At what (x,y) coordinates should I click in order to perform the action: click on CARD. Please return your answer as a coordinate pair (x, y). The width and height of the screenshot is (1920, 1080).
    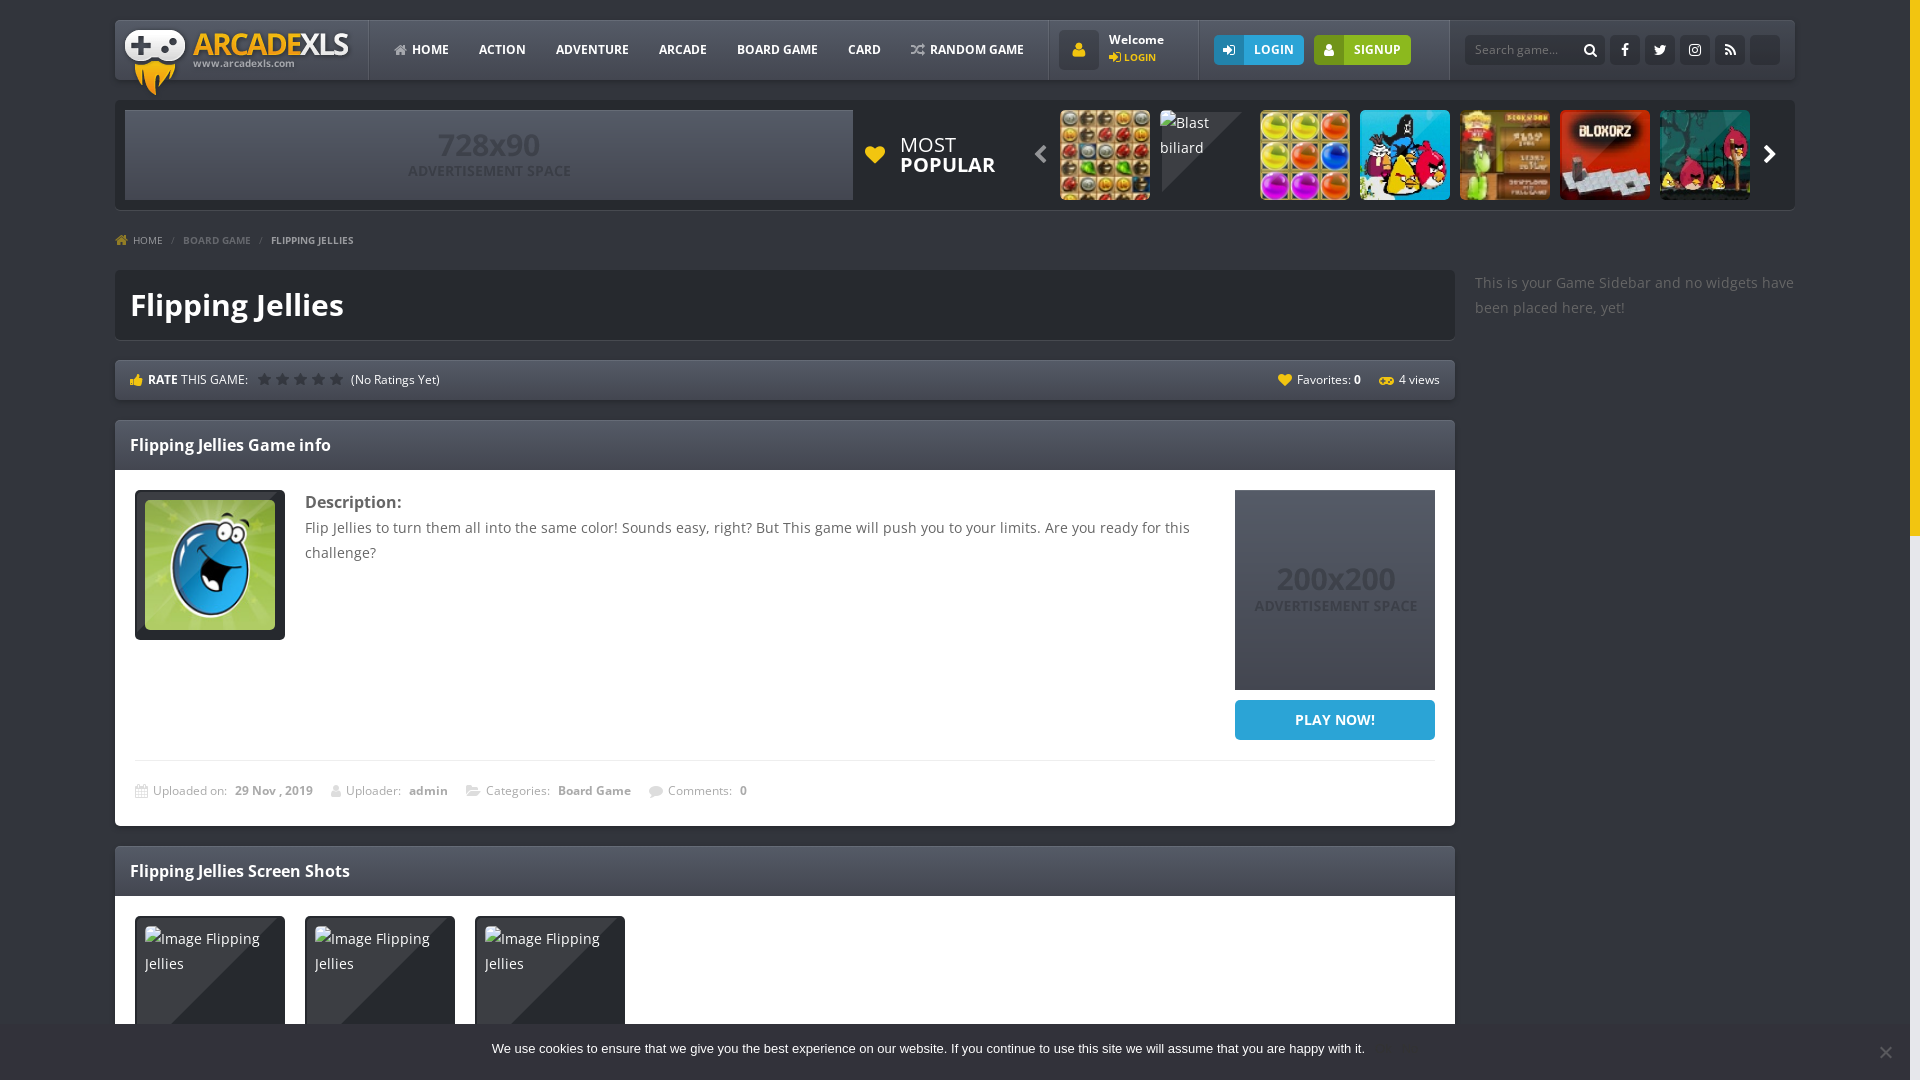
    Looking at the image, I should click on (864, 50).